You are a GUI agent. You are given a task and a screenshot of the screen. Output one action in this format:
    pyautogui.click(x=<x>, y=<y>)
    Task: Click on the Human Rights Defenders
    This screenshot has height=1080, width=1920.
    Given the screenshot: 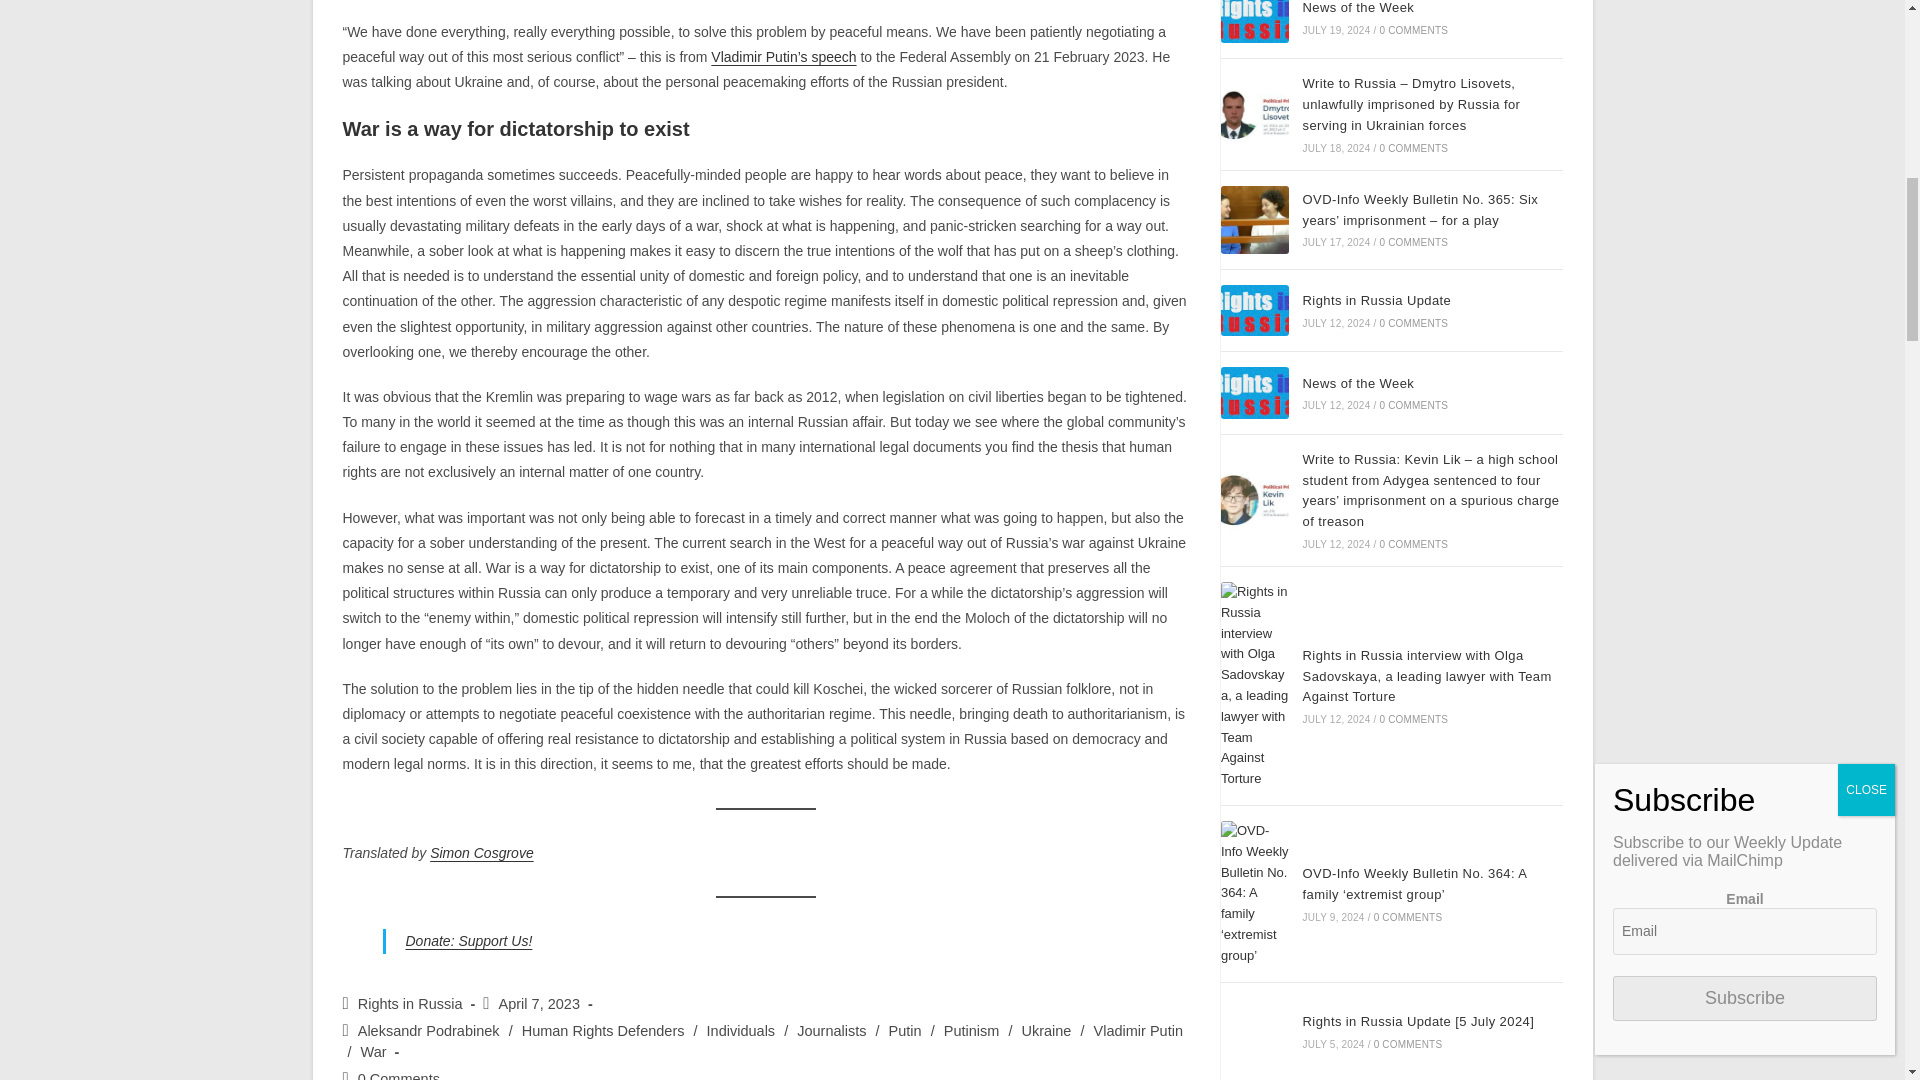 What is the action you would take?
    pyautogui.click(x=604, y=1030)
    